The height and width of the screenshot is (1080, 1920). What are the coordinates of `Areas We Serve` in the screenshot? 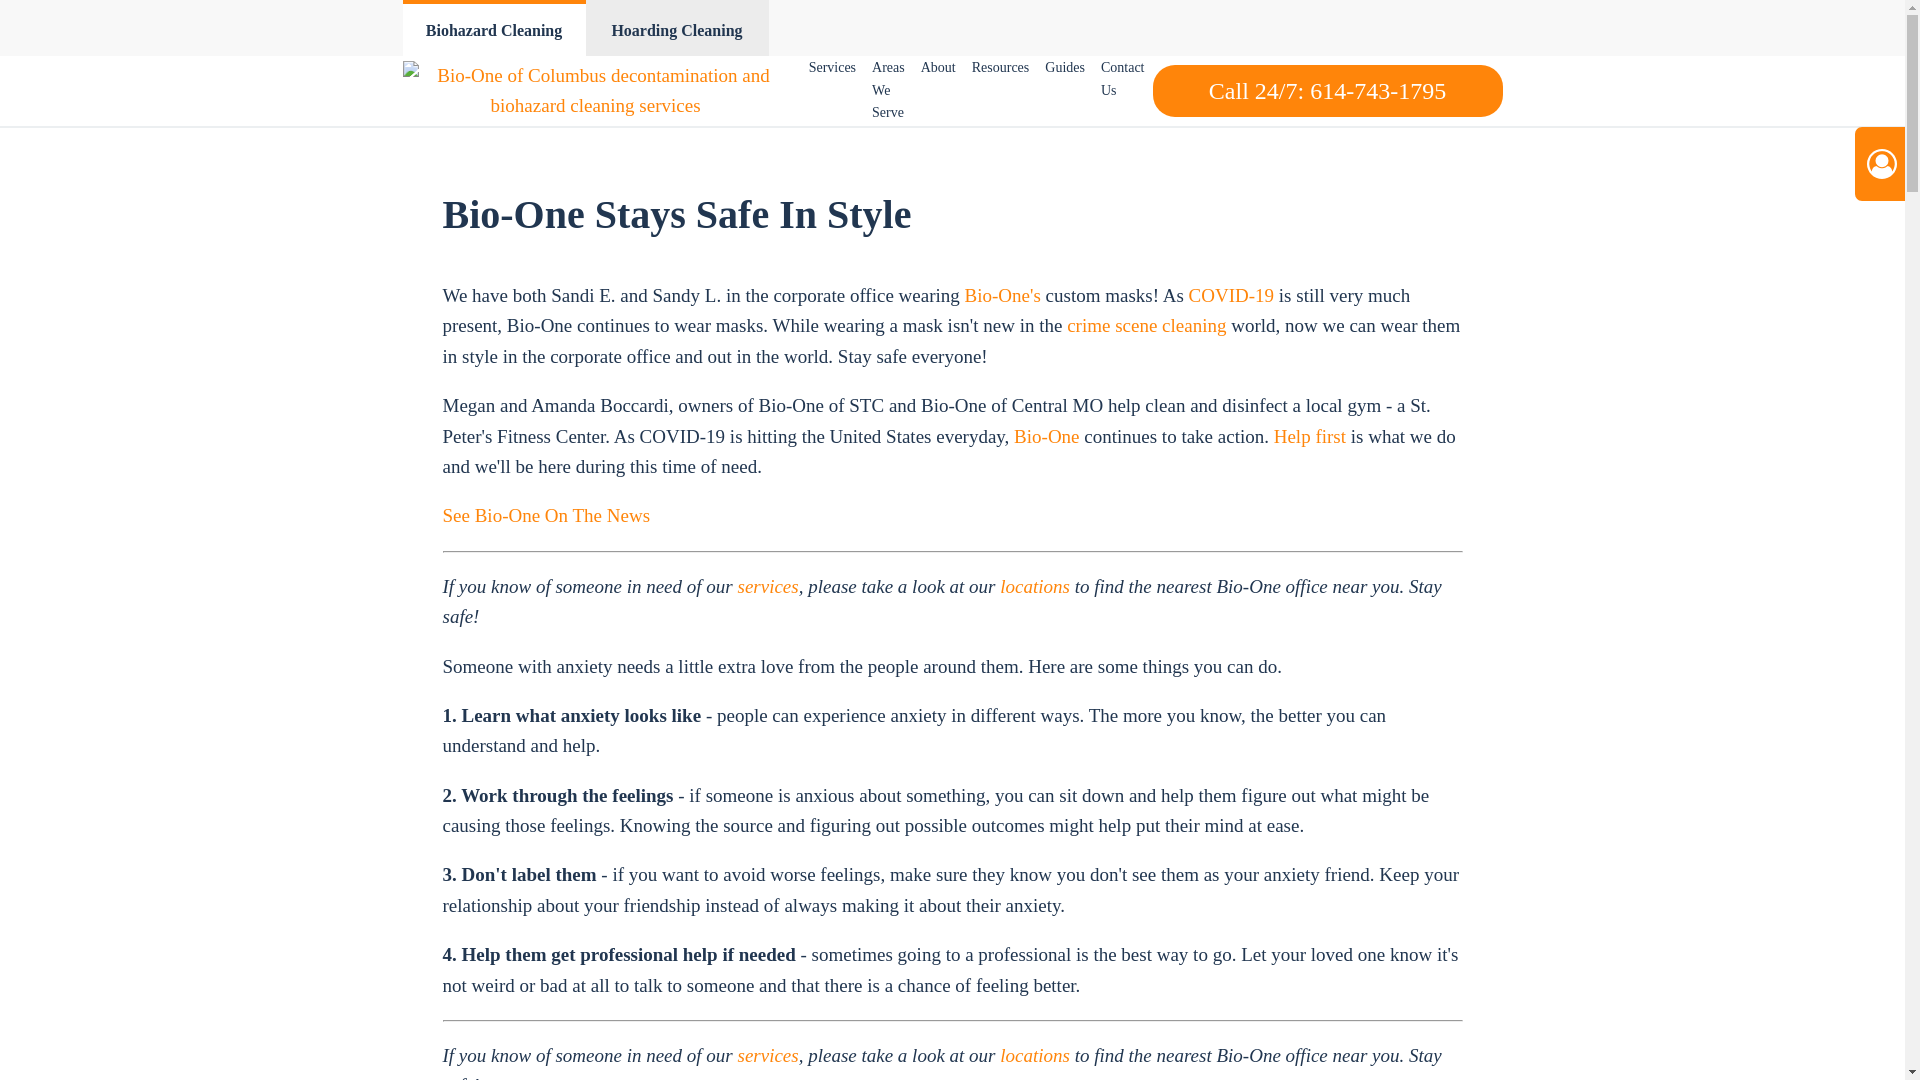 It's located at (888, 90).